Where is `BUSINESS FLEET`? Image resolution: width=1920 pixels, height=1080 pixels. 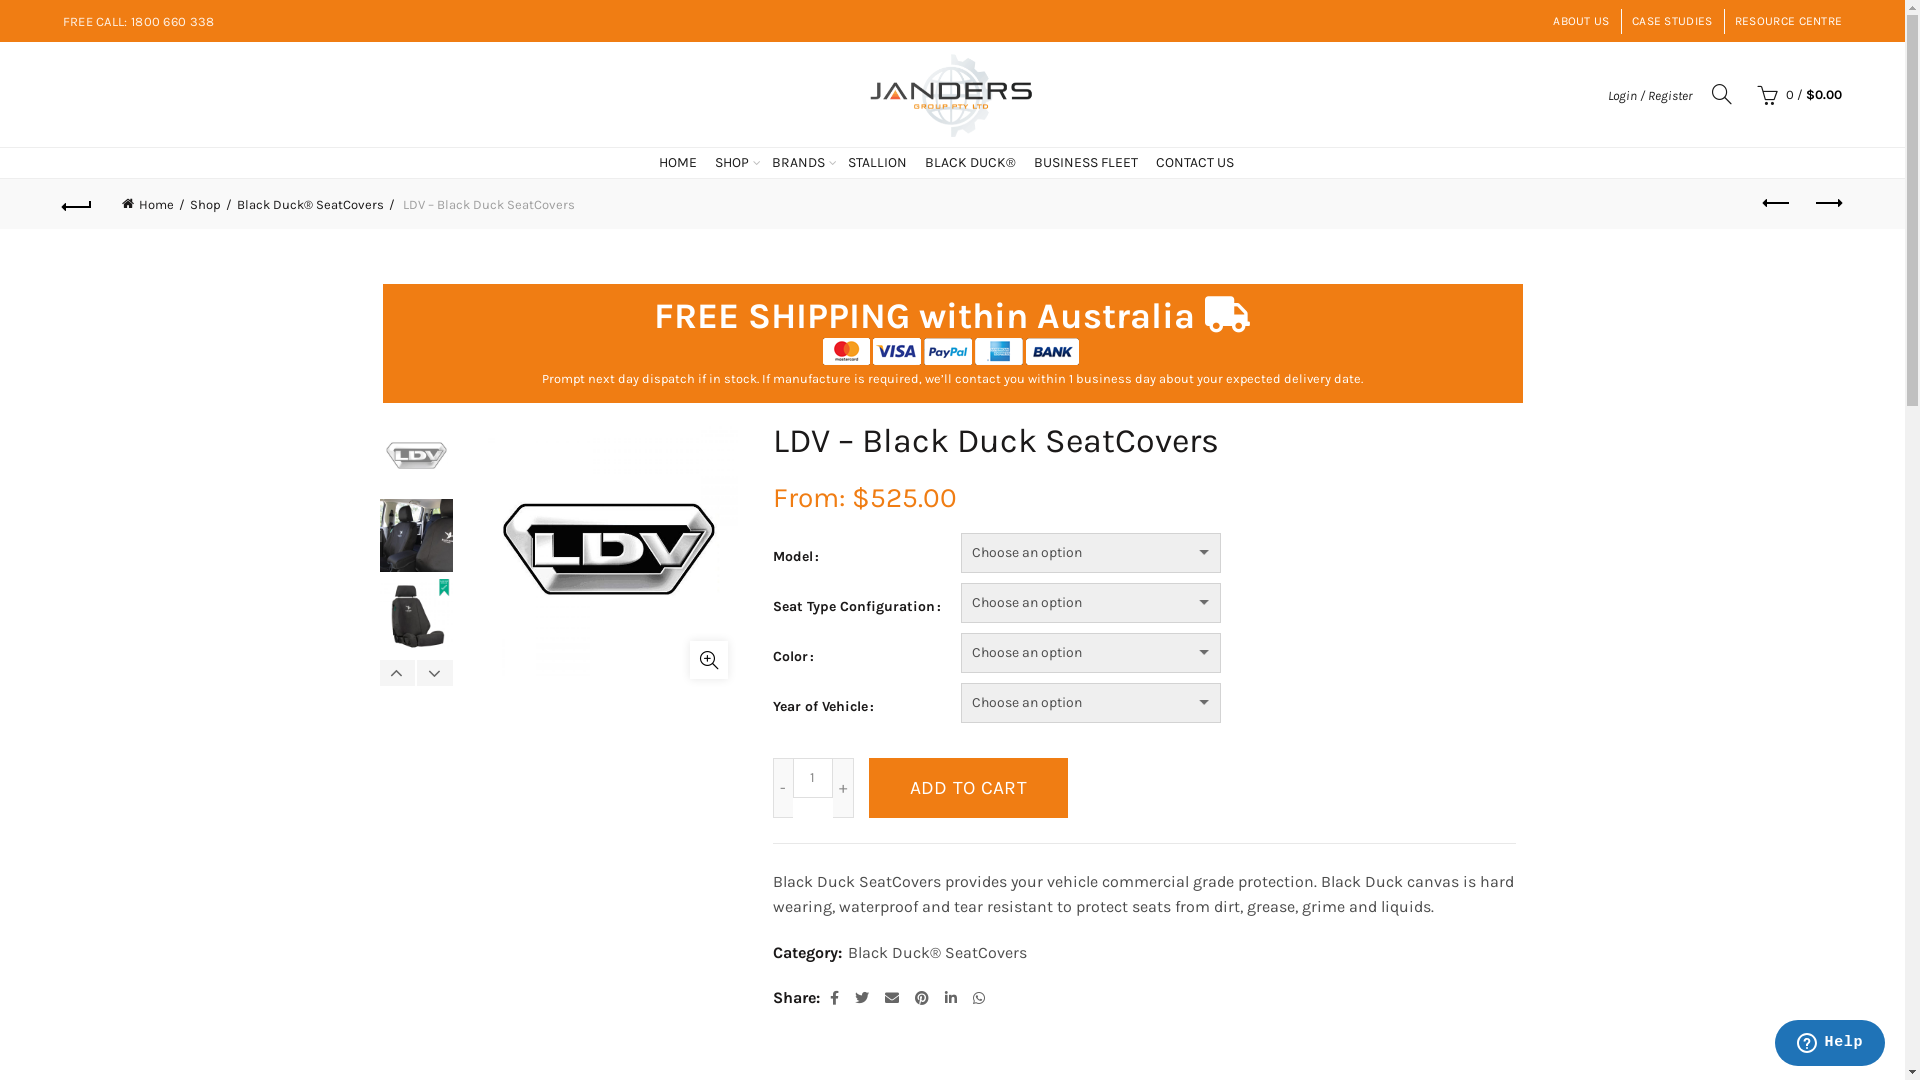
BUSINESS FLEET is located at coordinates (1091, 163).